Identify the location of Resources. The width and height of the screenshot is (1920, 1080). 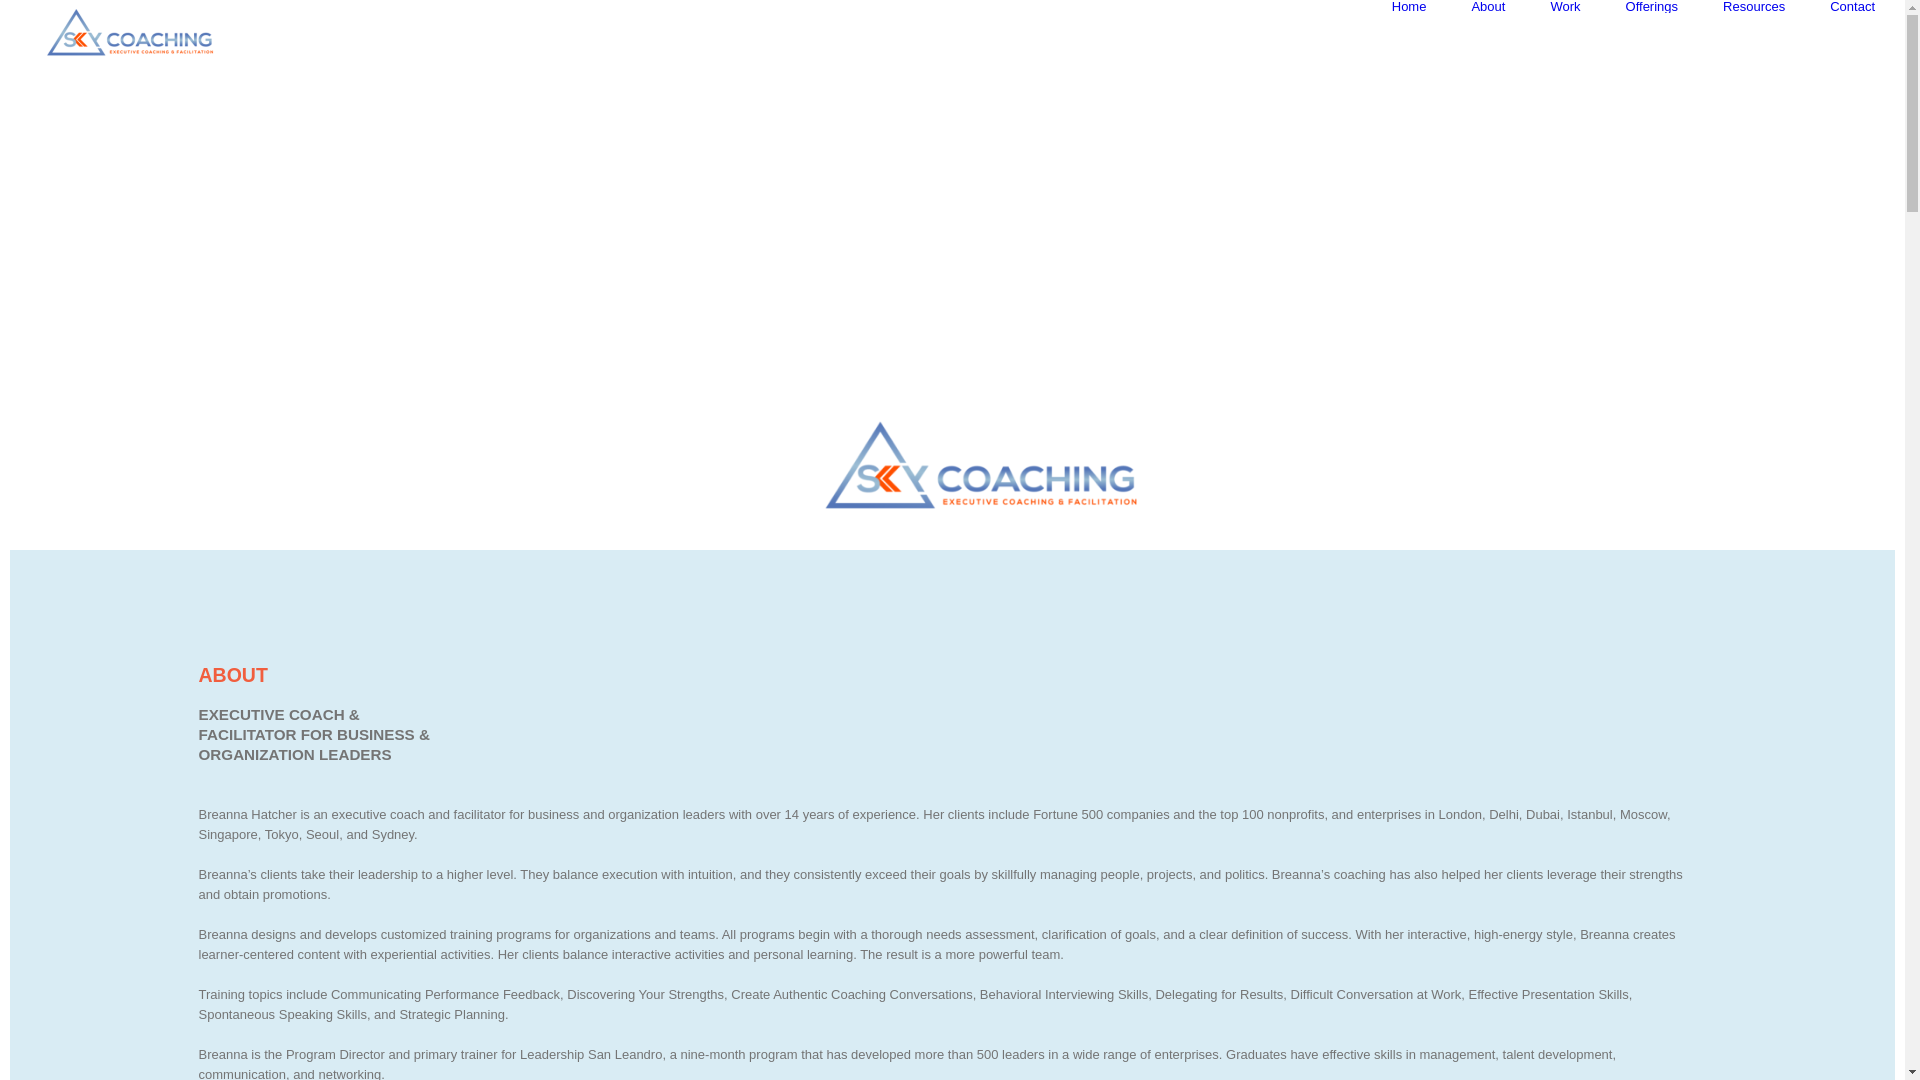
(1754, 6).